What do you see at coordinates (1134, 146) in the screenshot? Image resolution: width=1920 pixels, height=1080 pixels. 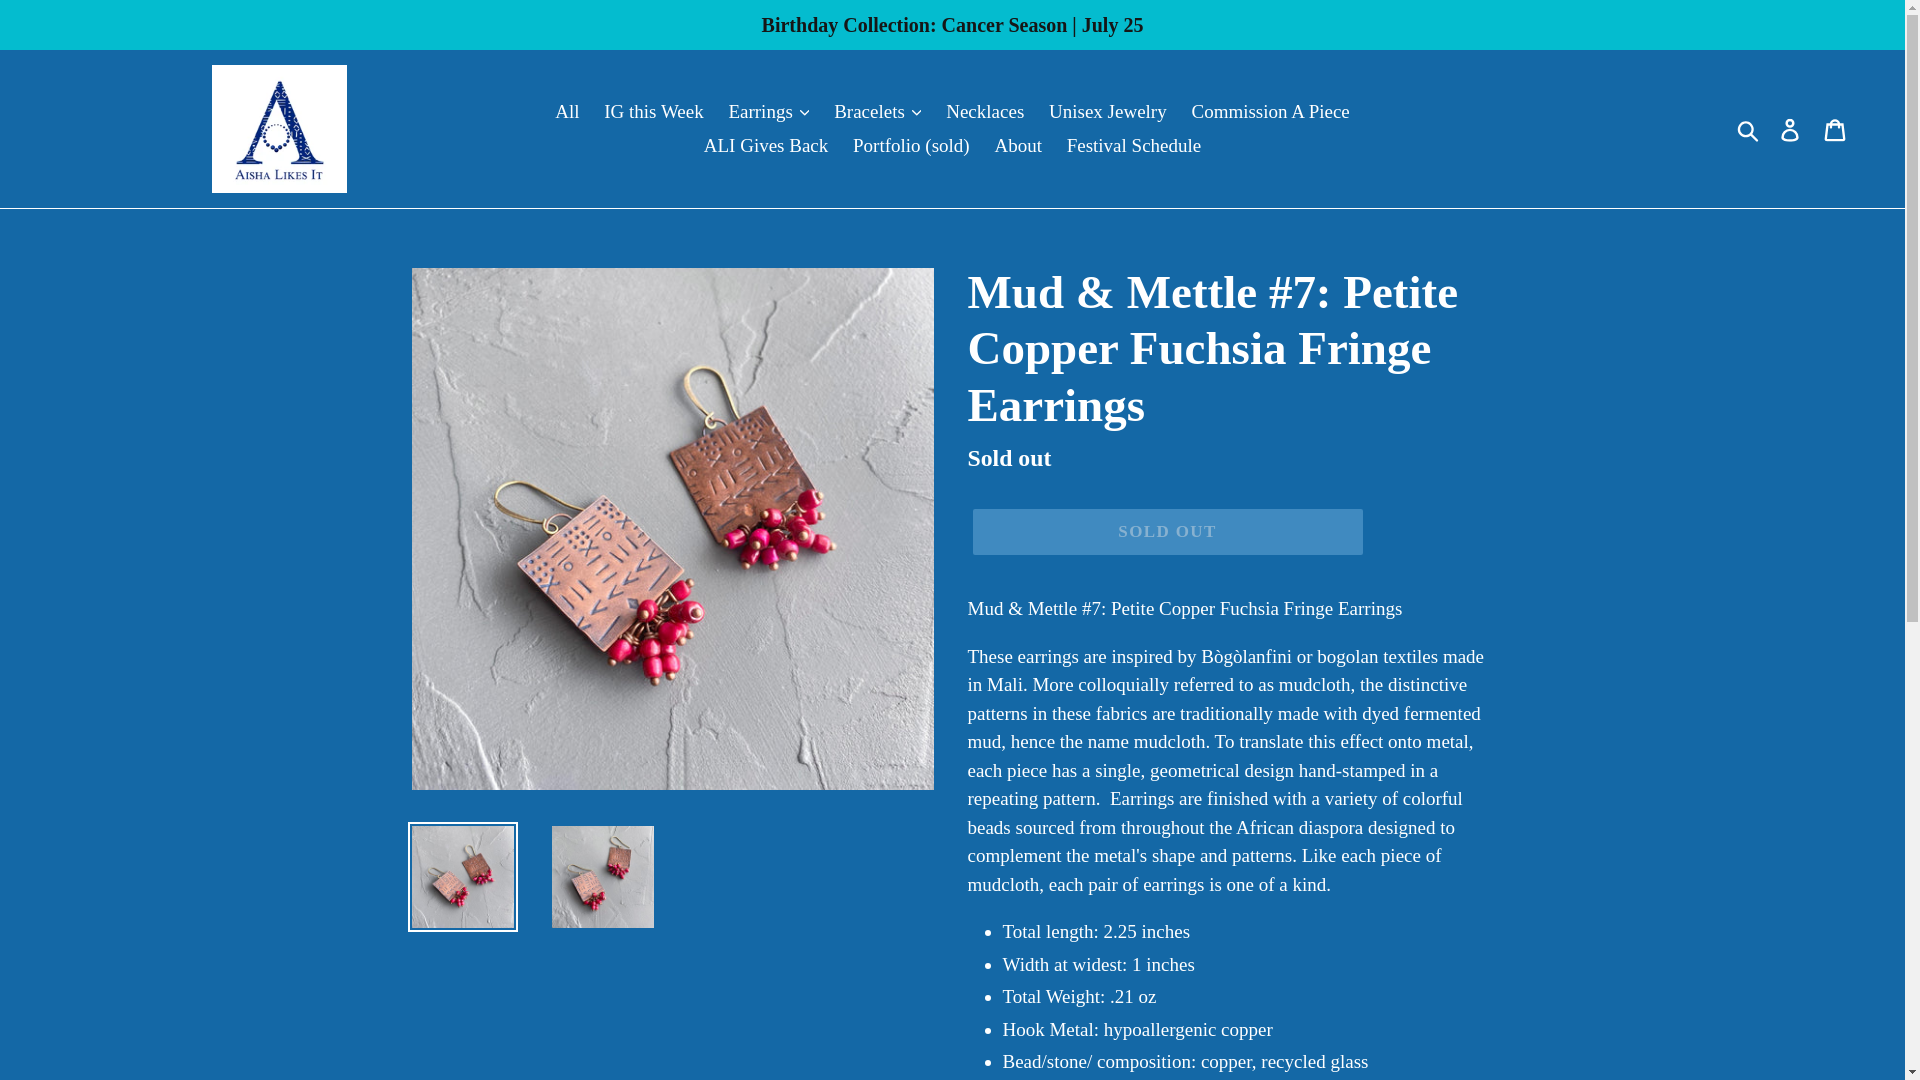 I see `Festival Schedule` at bounding box center [1134, 146].